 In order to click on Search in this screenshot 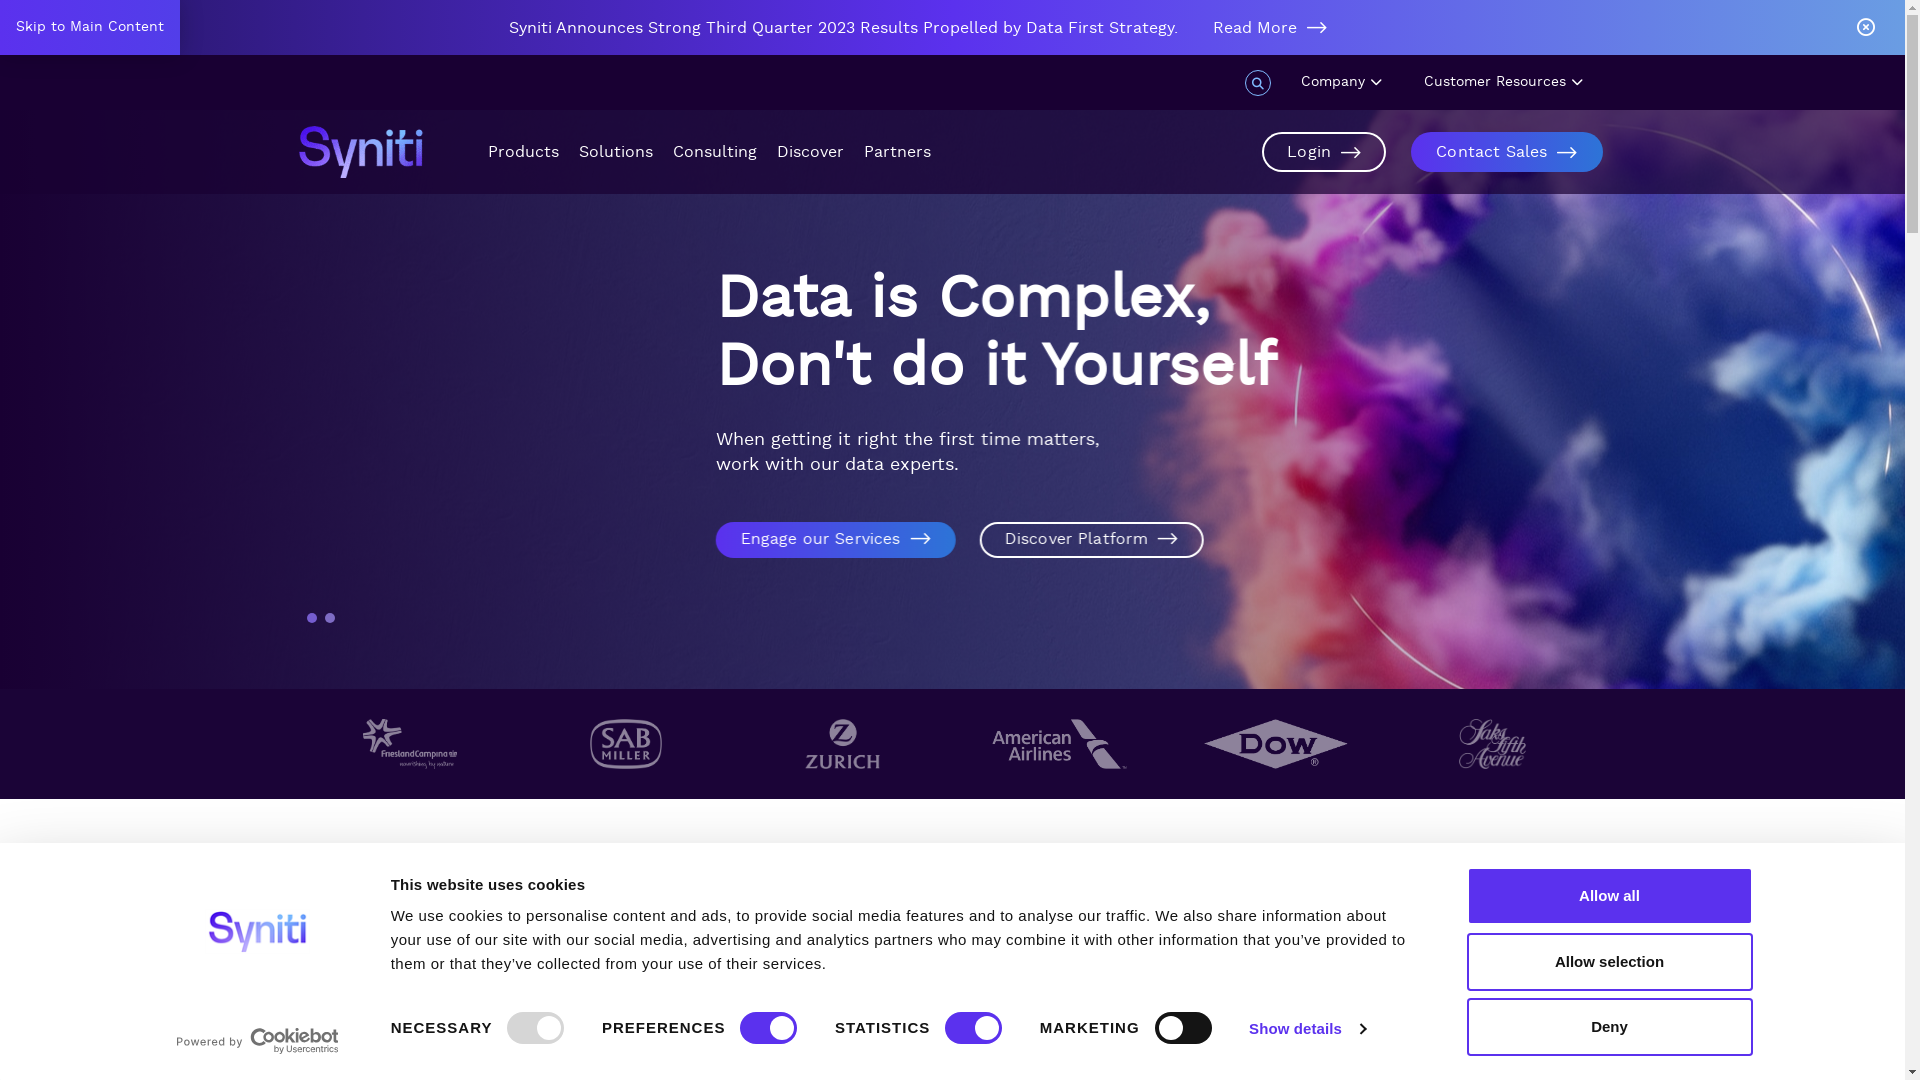, I will do `click(1576, 56)`.